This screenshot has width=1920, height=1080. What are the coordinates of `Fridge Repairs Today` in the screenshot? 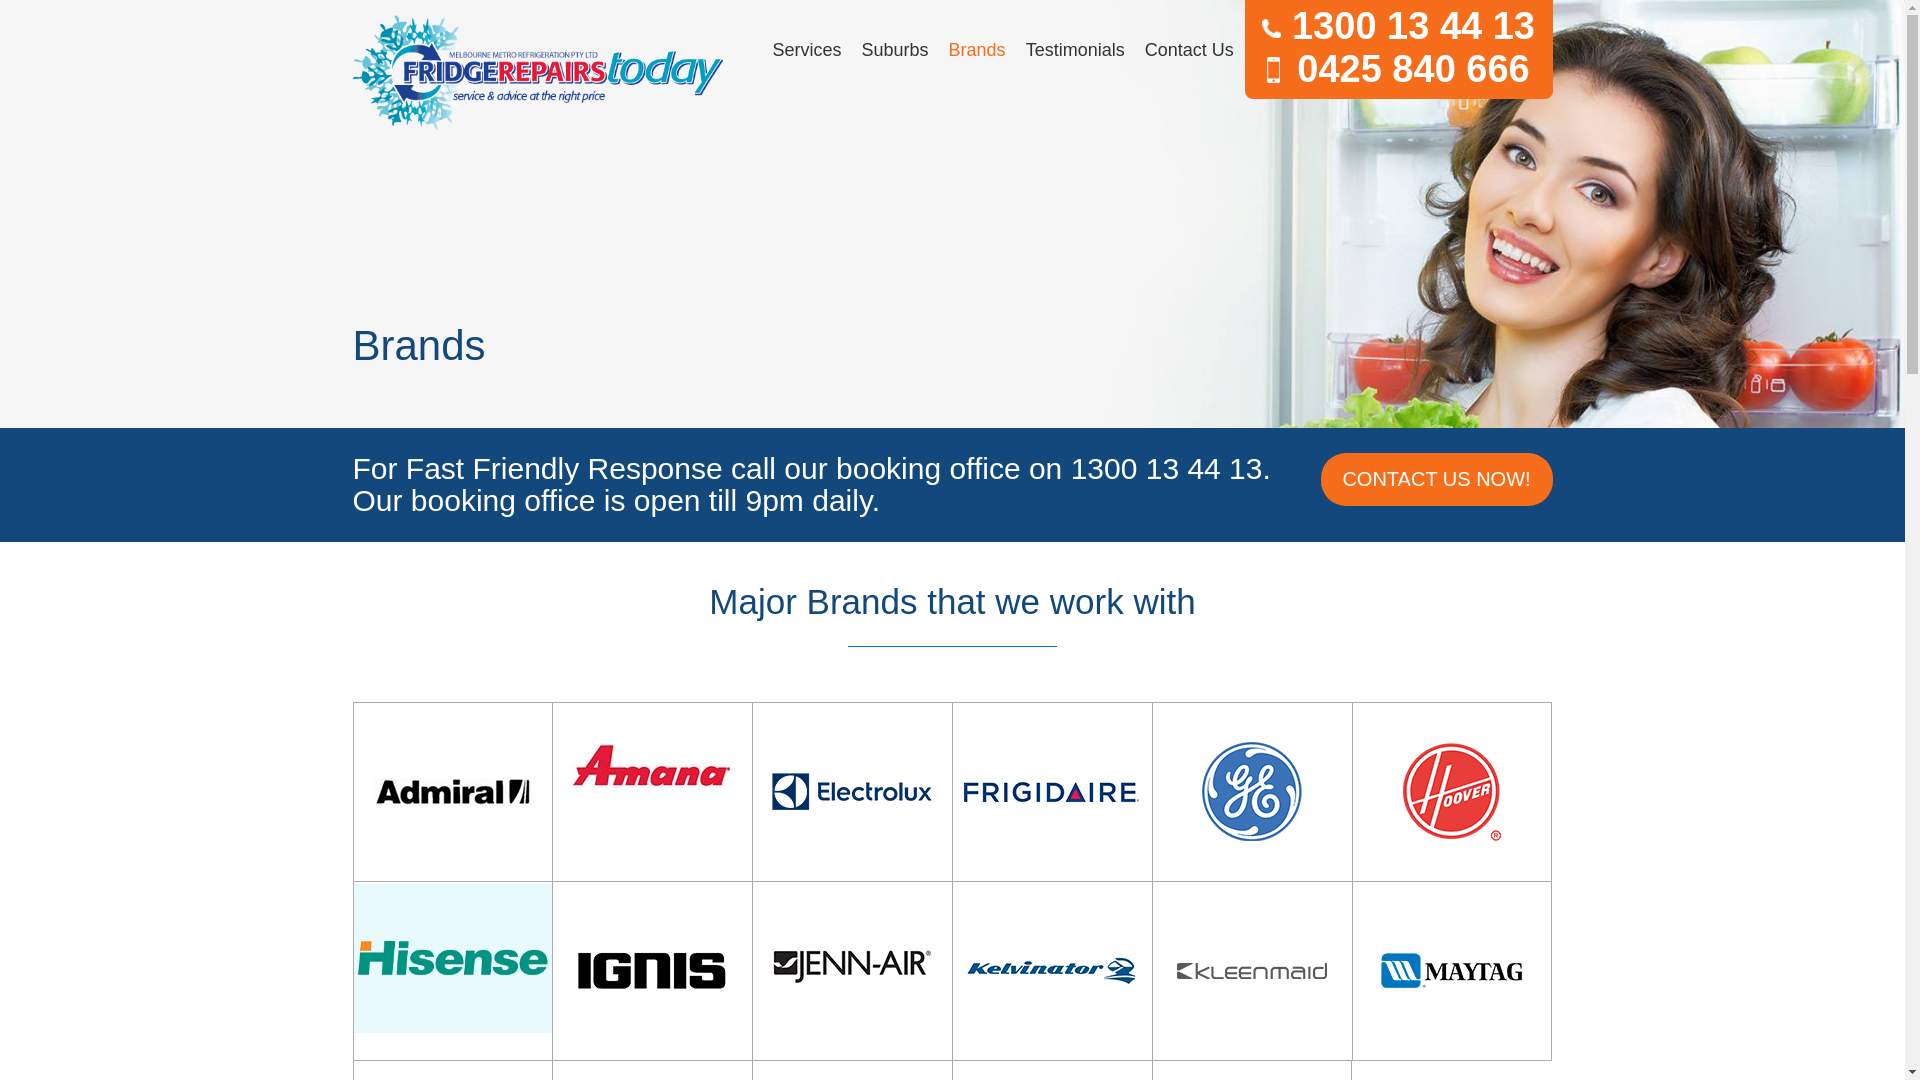 It's located at (537, 72).